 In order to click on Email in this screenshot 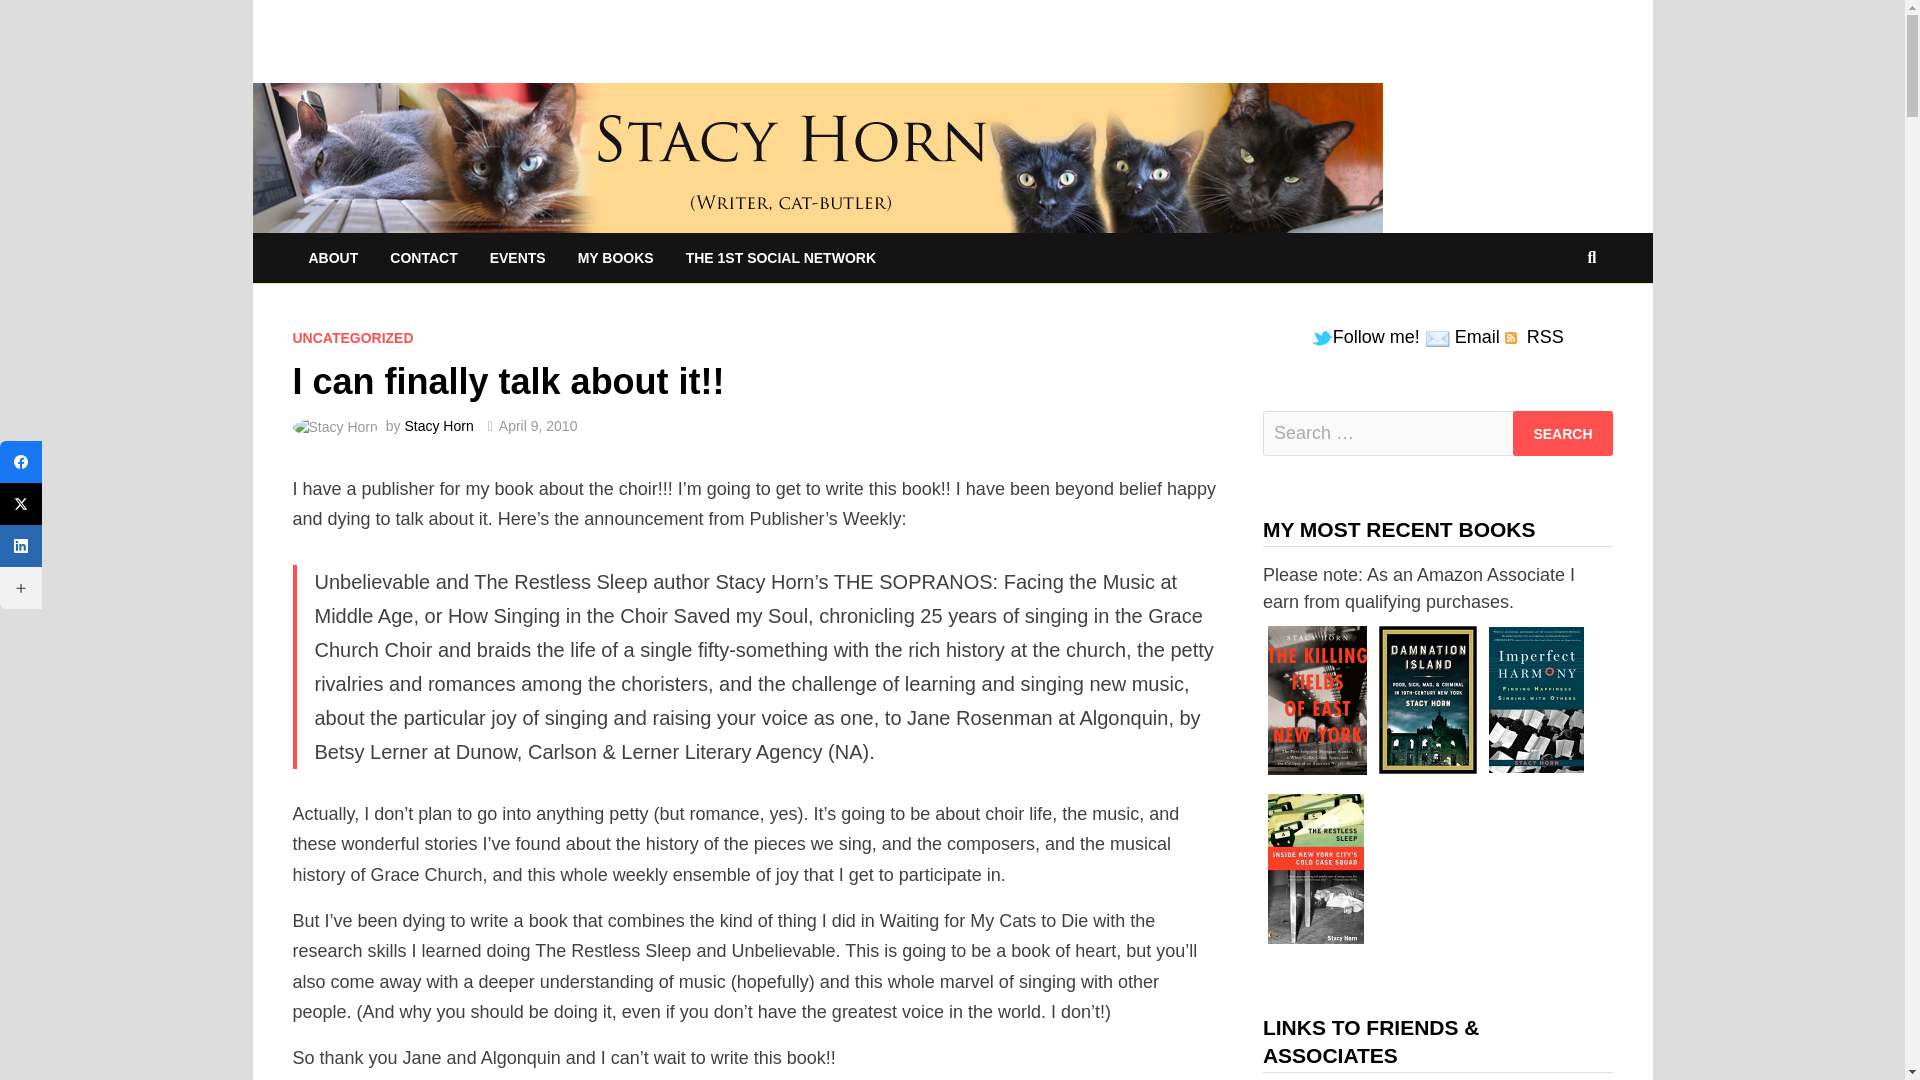, I will do `click(1436, 338)`.